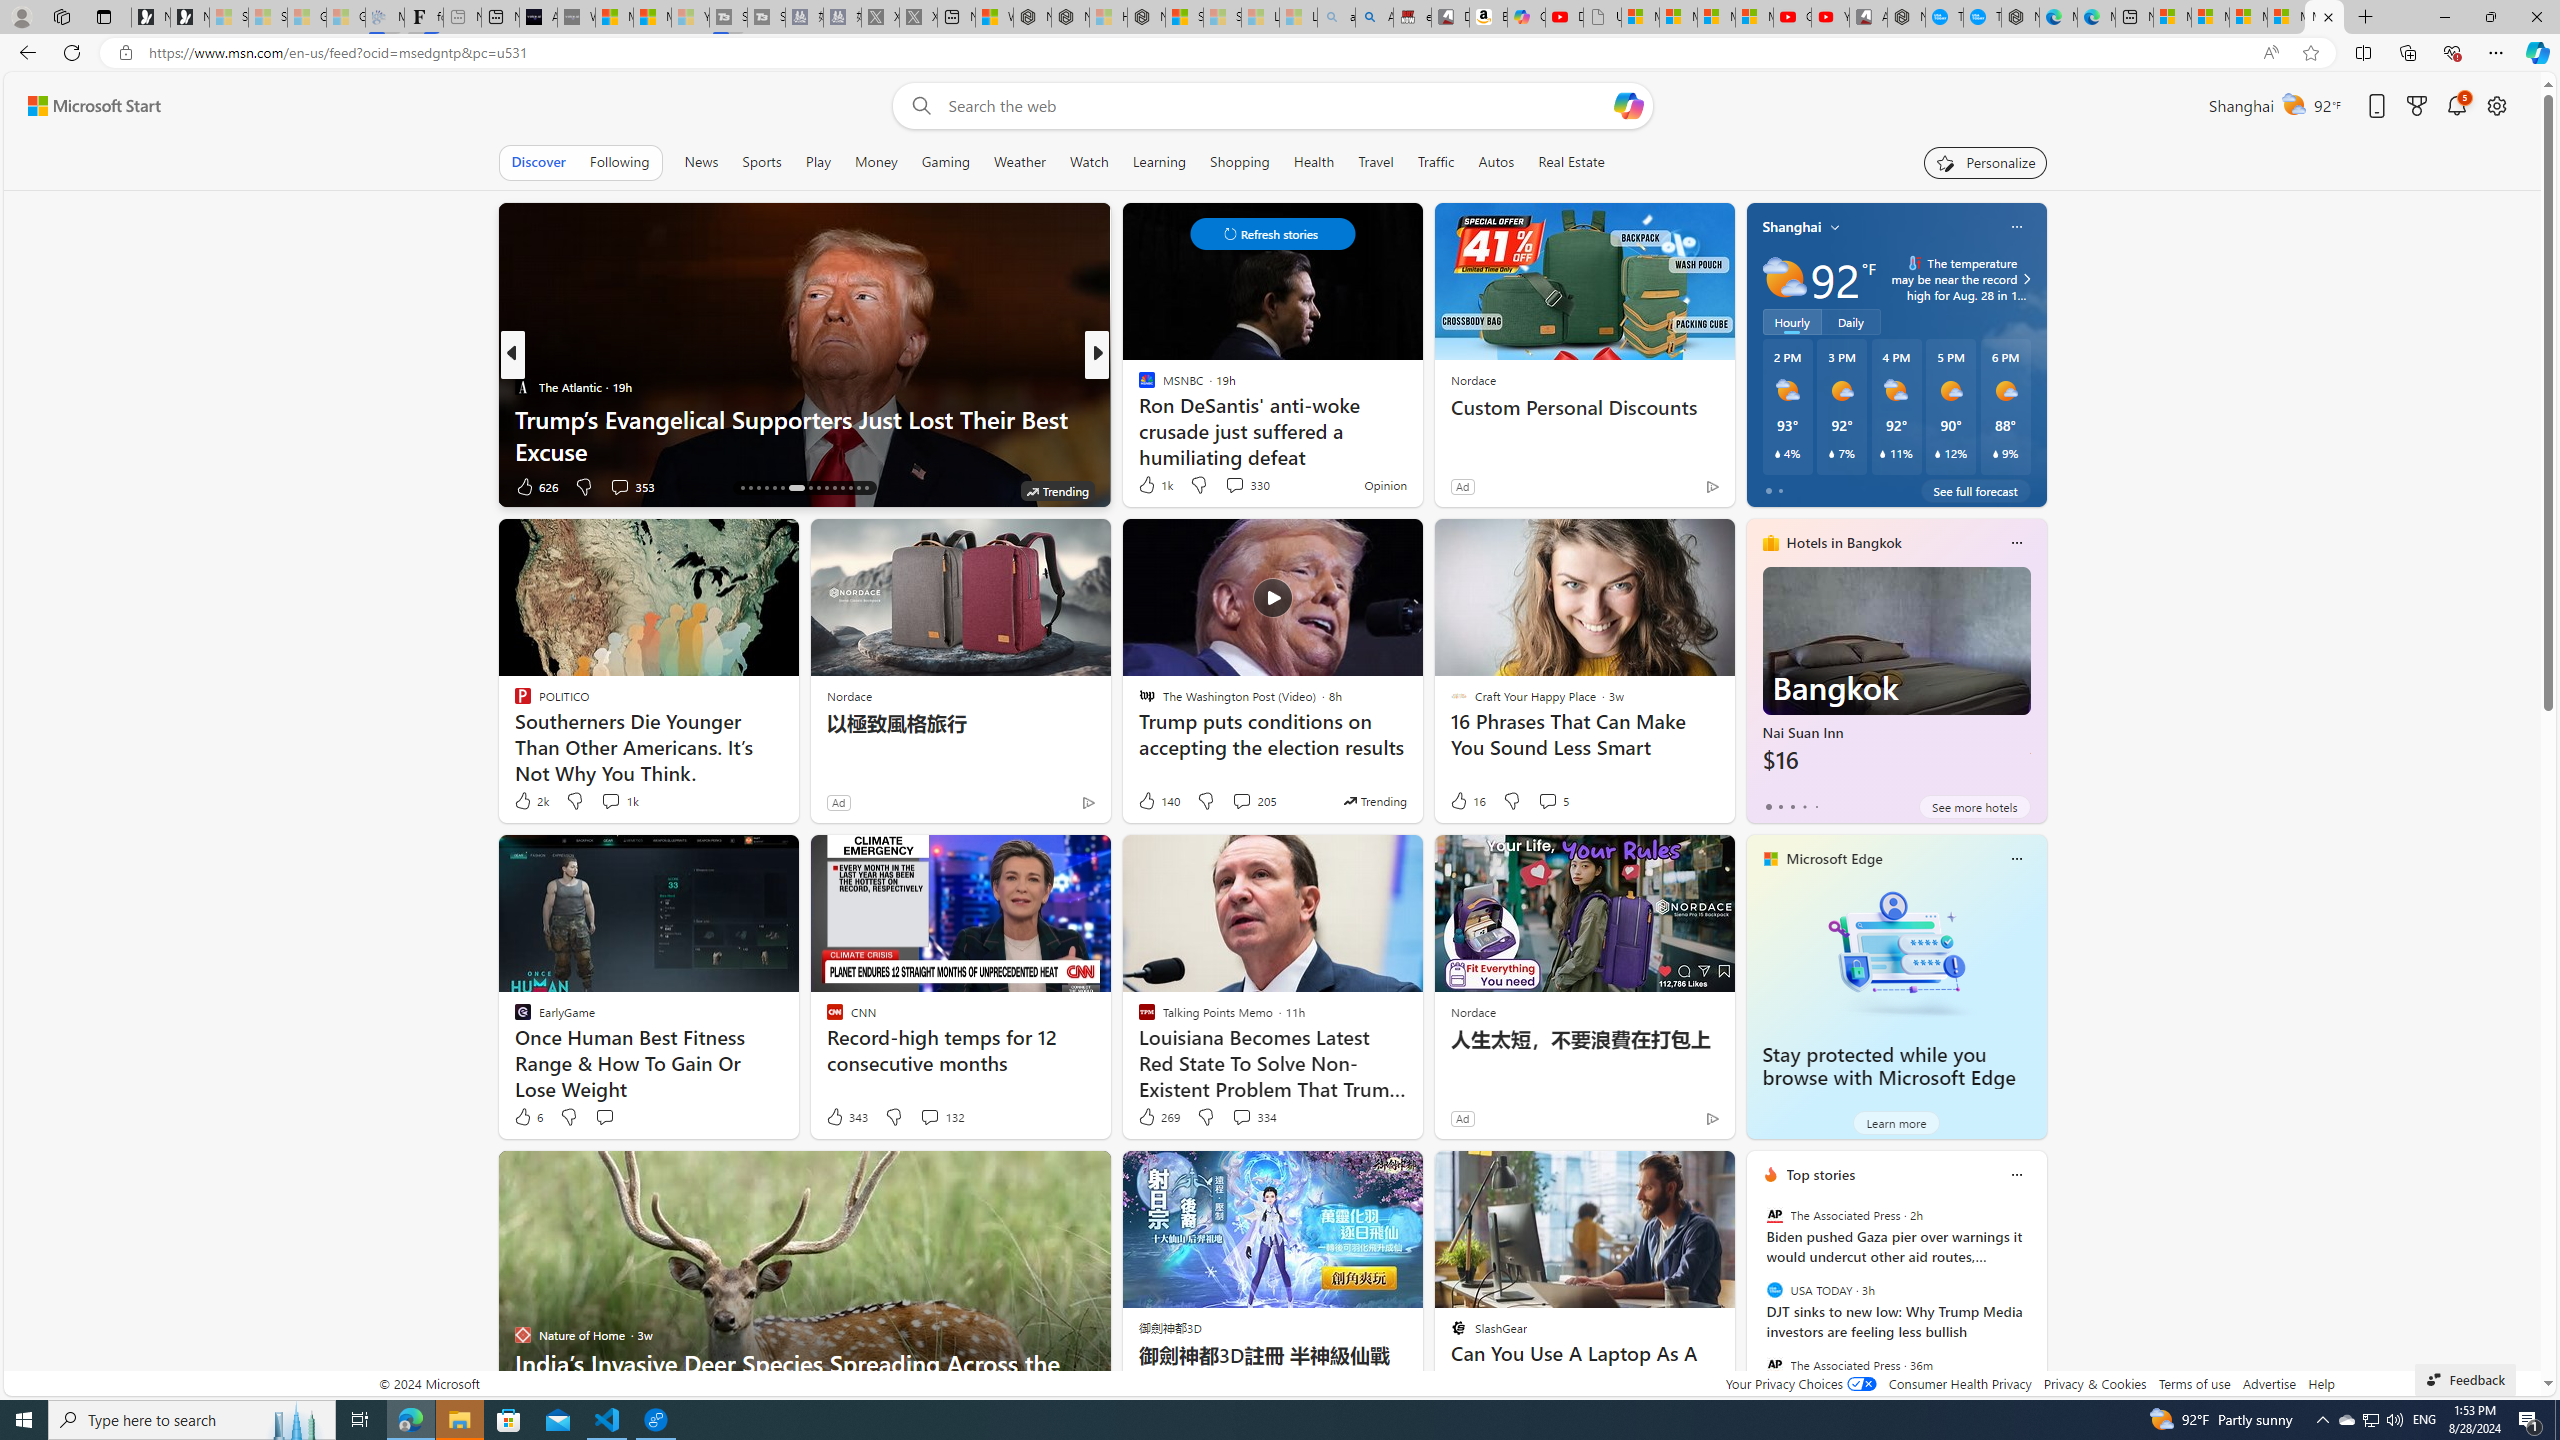  Describe the element at coordinates (774, 488) in the screenshot. I see `AutomationID: tab-20` at that location.